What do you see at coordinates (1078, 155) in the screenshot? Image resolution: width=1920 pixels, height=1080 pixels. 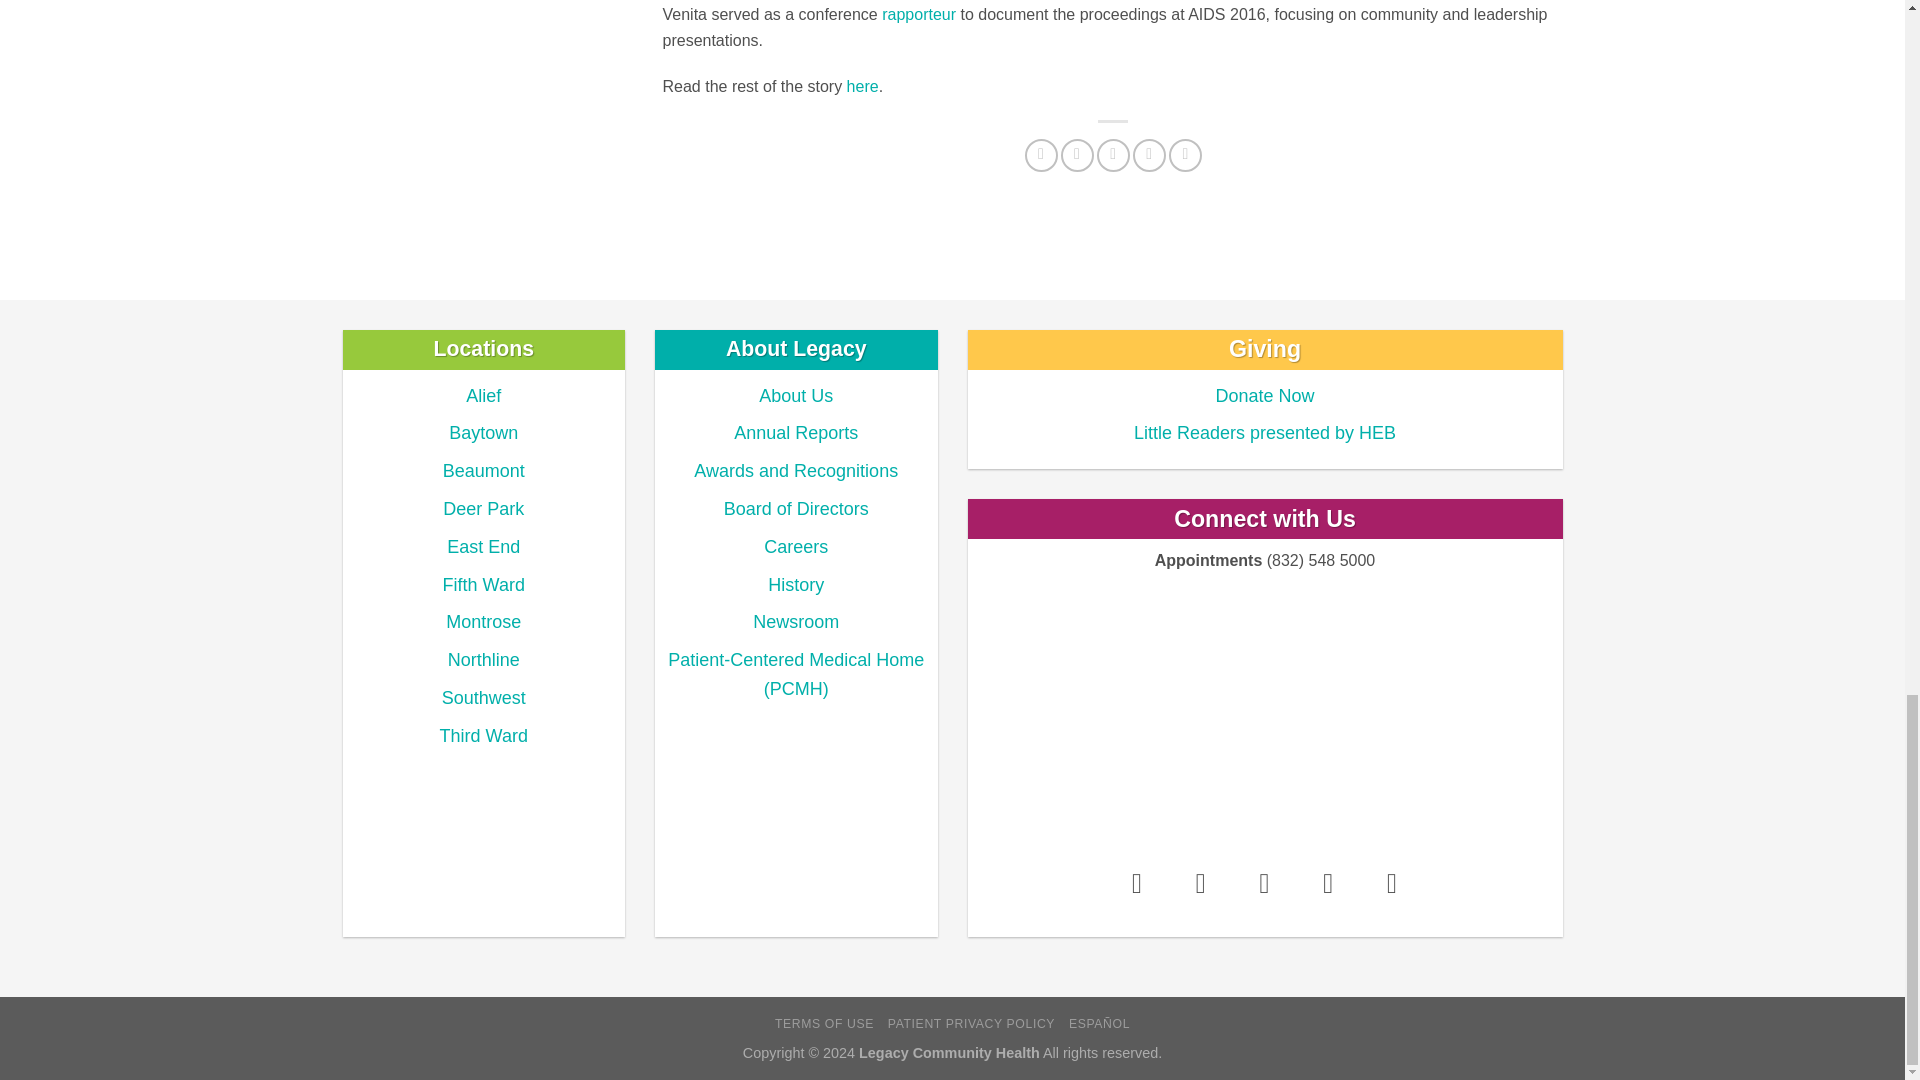 I see `Share on Twitter` at bounding box center [1078, 155].